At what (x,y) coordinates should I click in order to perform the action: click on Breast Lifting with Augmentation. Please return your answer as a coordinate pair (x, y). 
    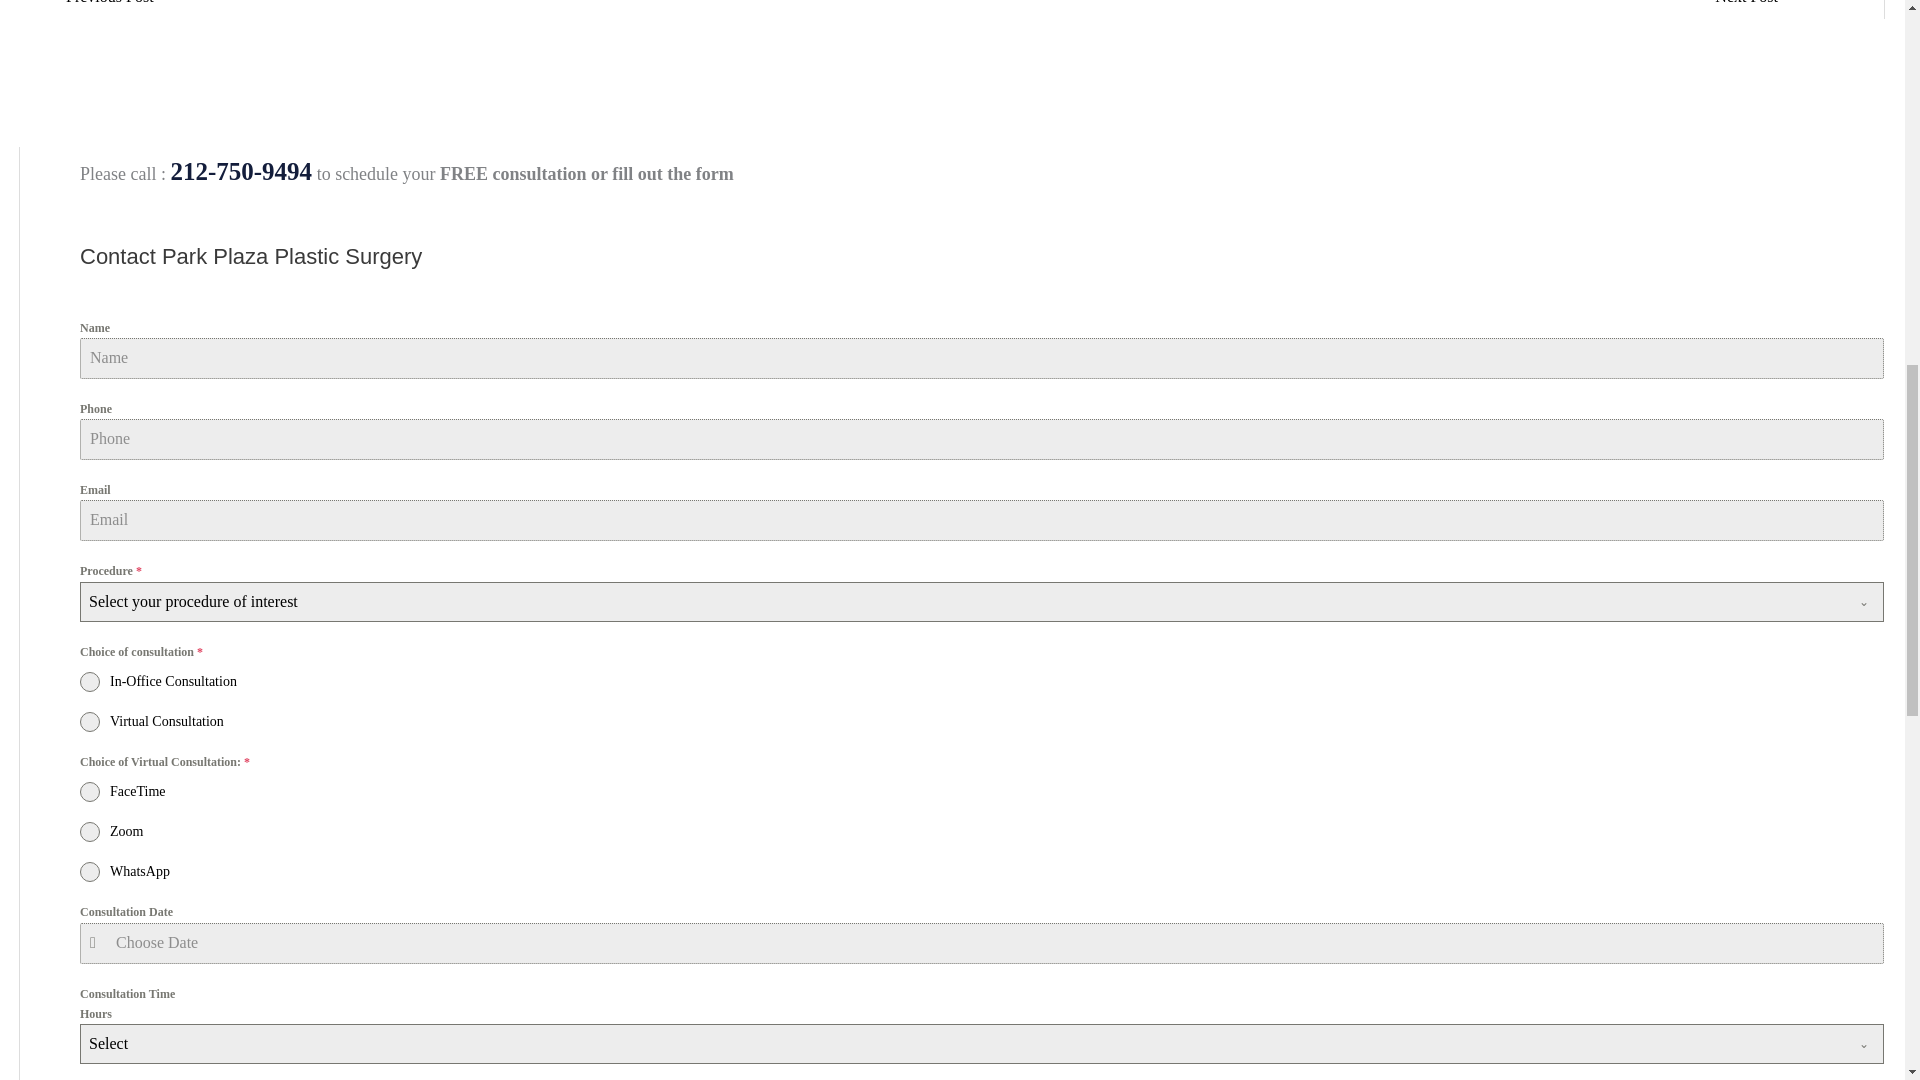
    Looking at the image, I should click on (1756, 8).